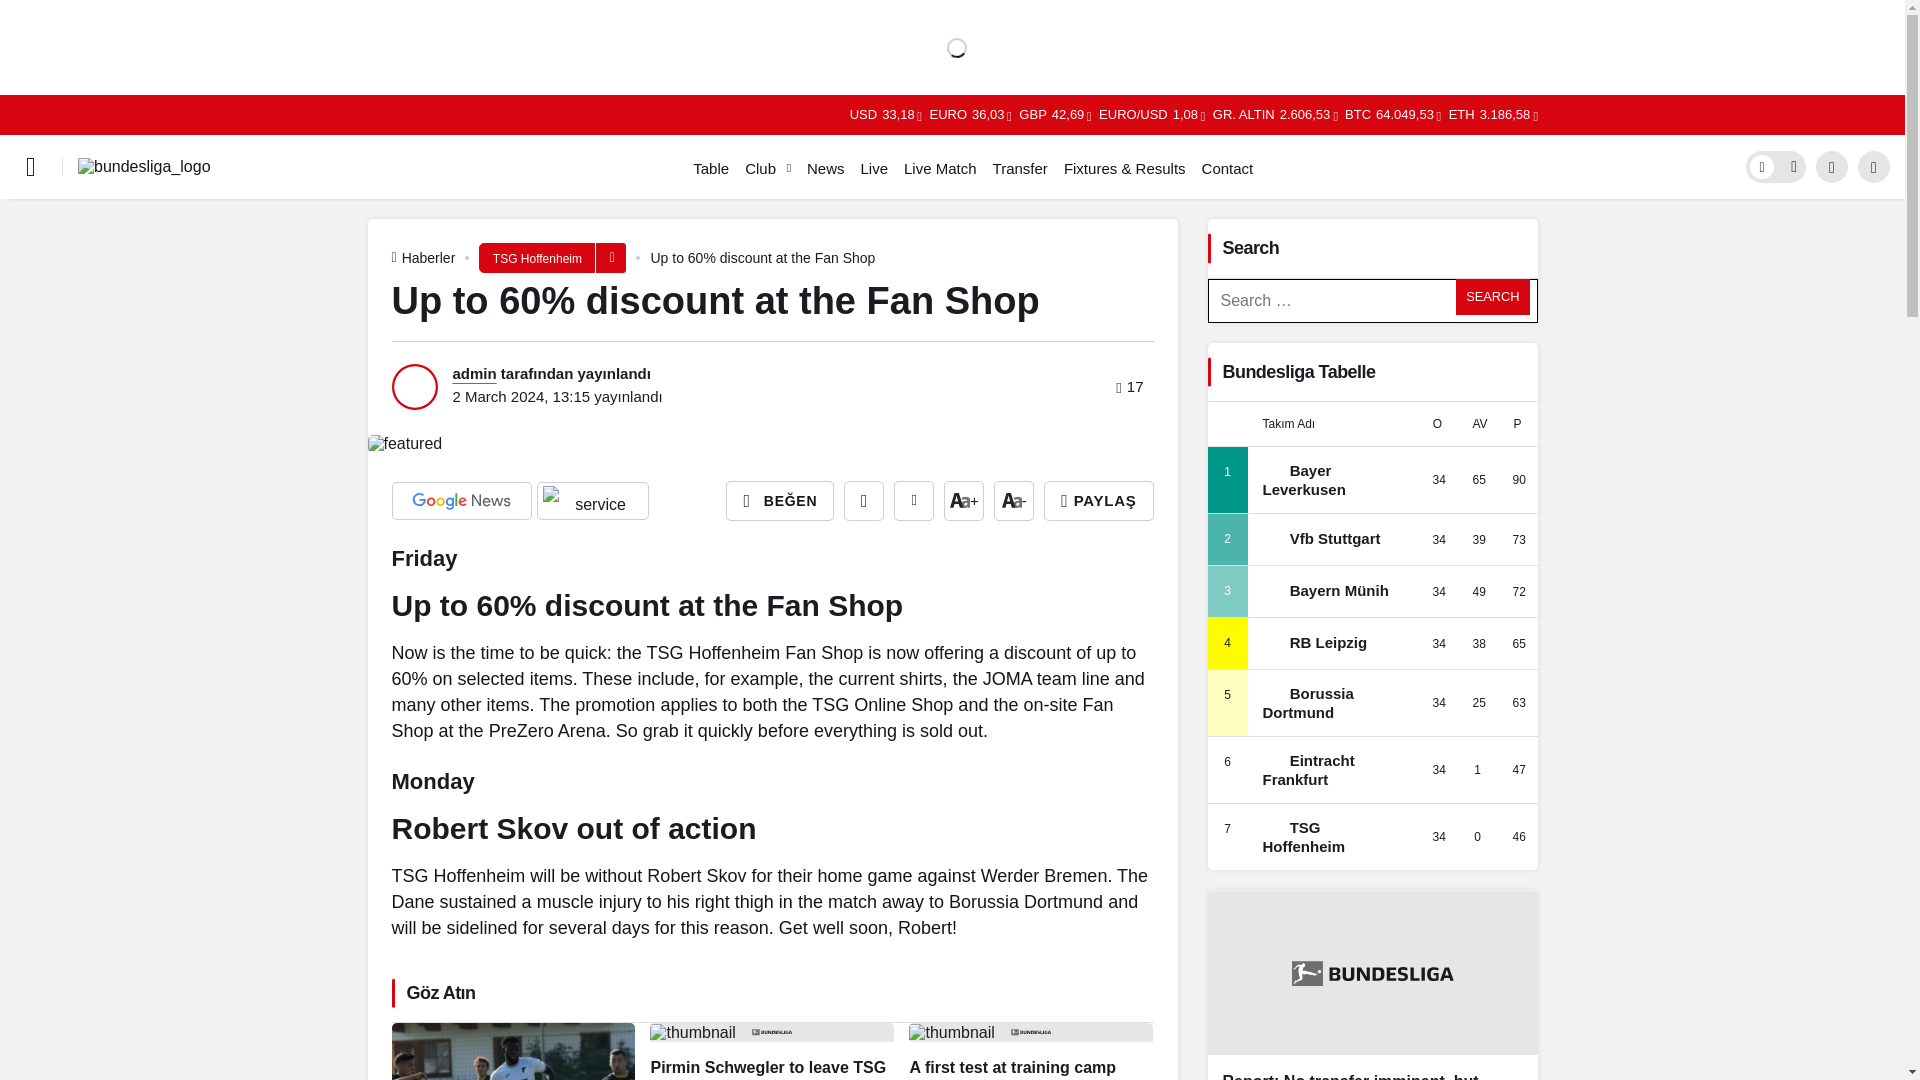 The width and height of the screenshot is (1920, 1080). What do you see at coordinates (592, 500) in the screenshot?
I see `Flipboard ile Abone Ol` at bounding box center [592, 500].